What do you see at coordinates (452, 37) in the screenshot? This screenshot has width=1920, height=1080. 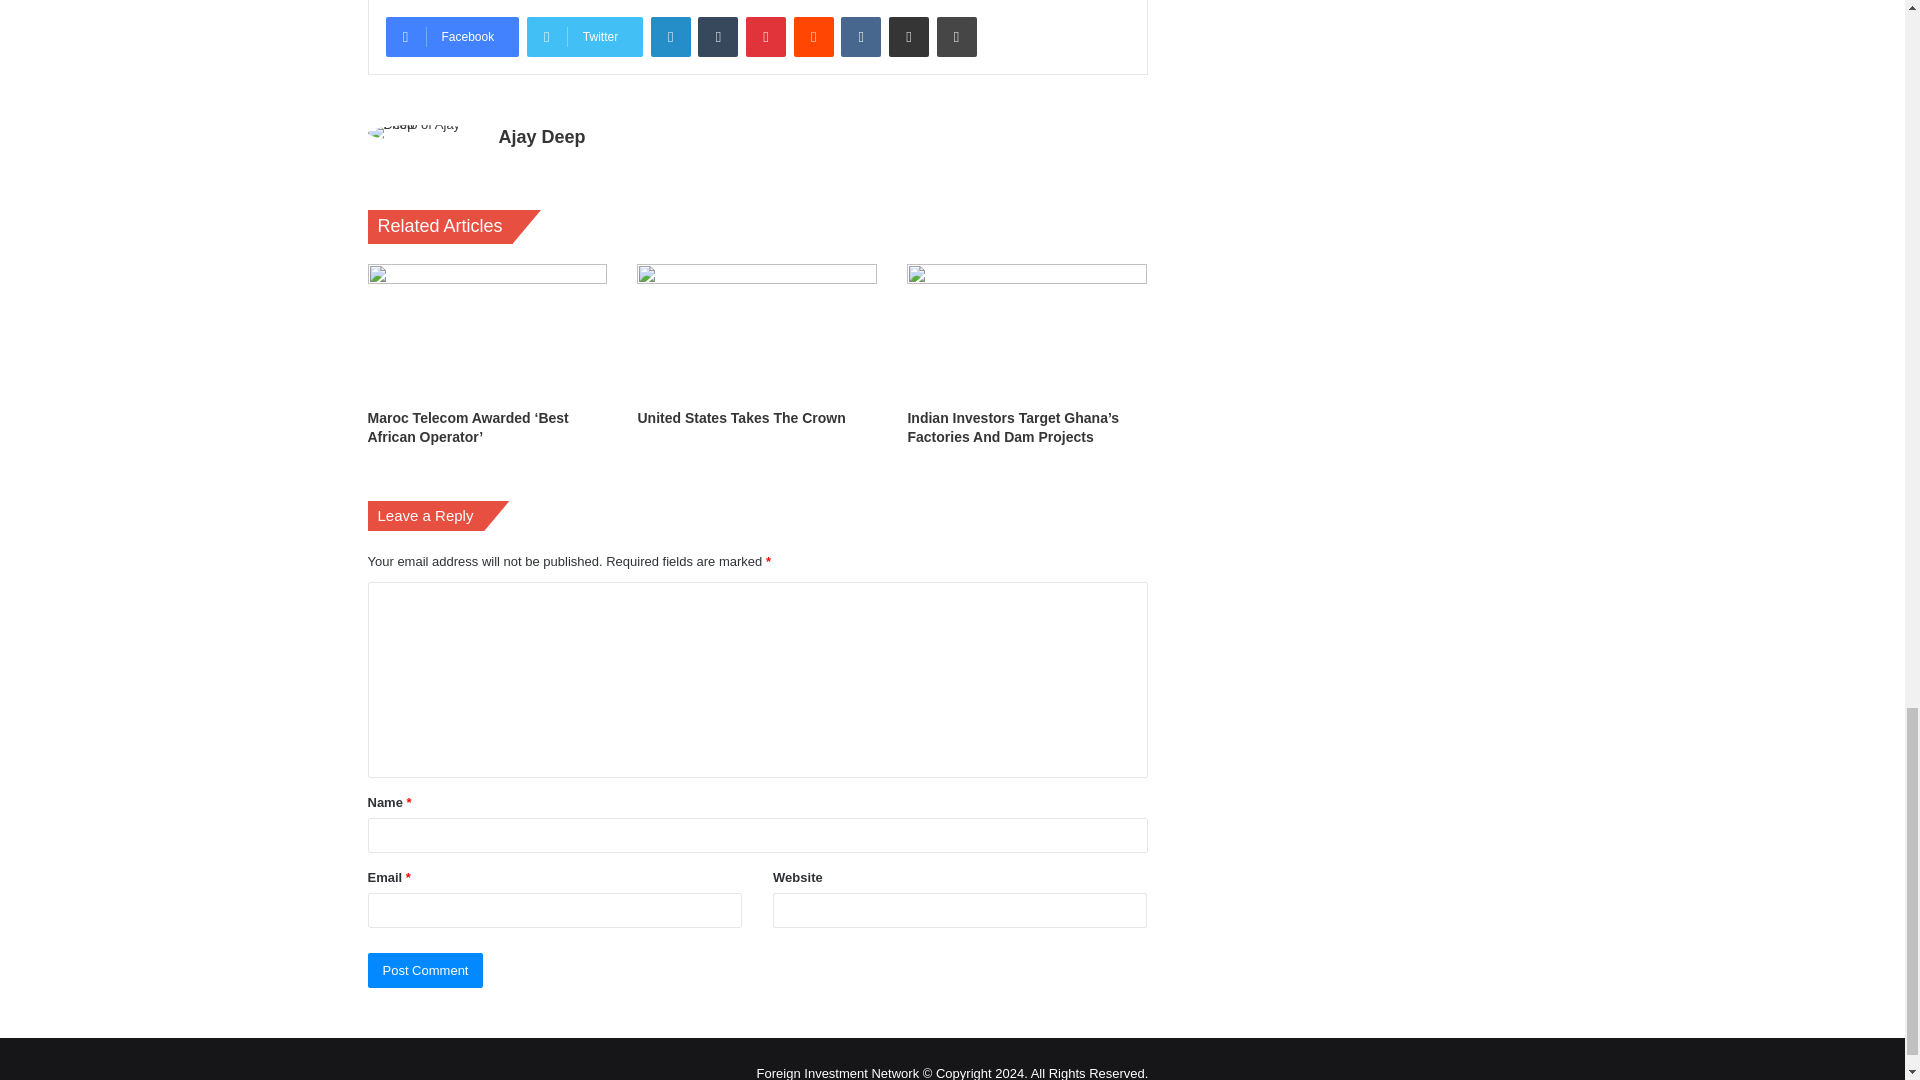 I see `Facebook` at bounding box center [452, 37].